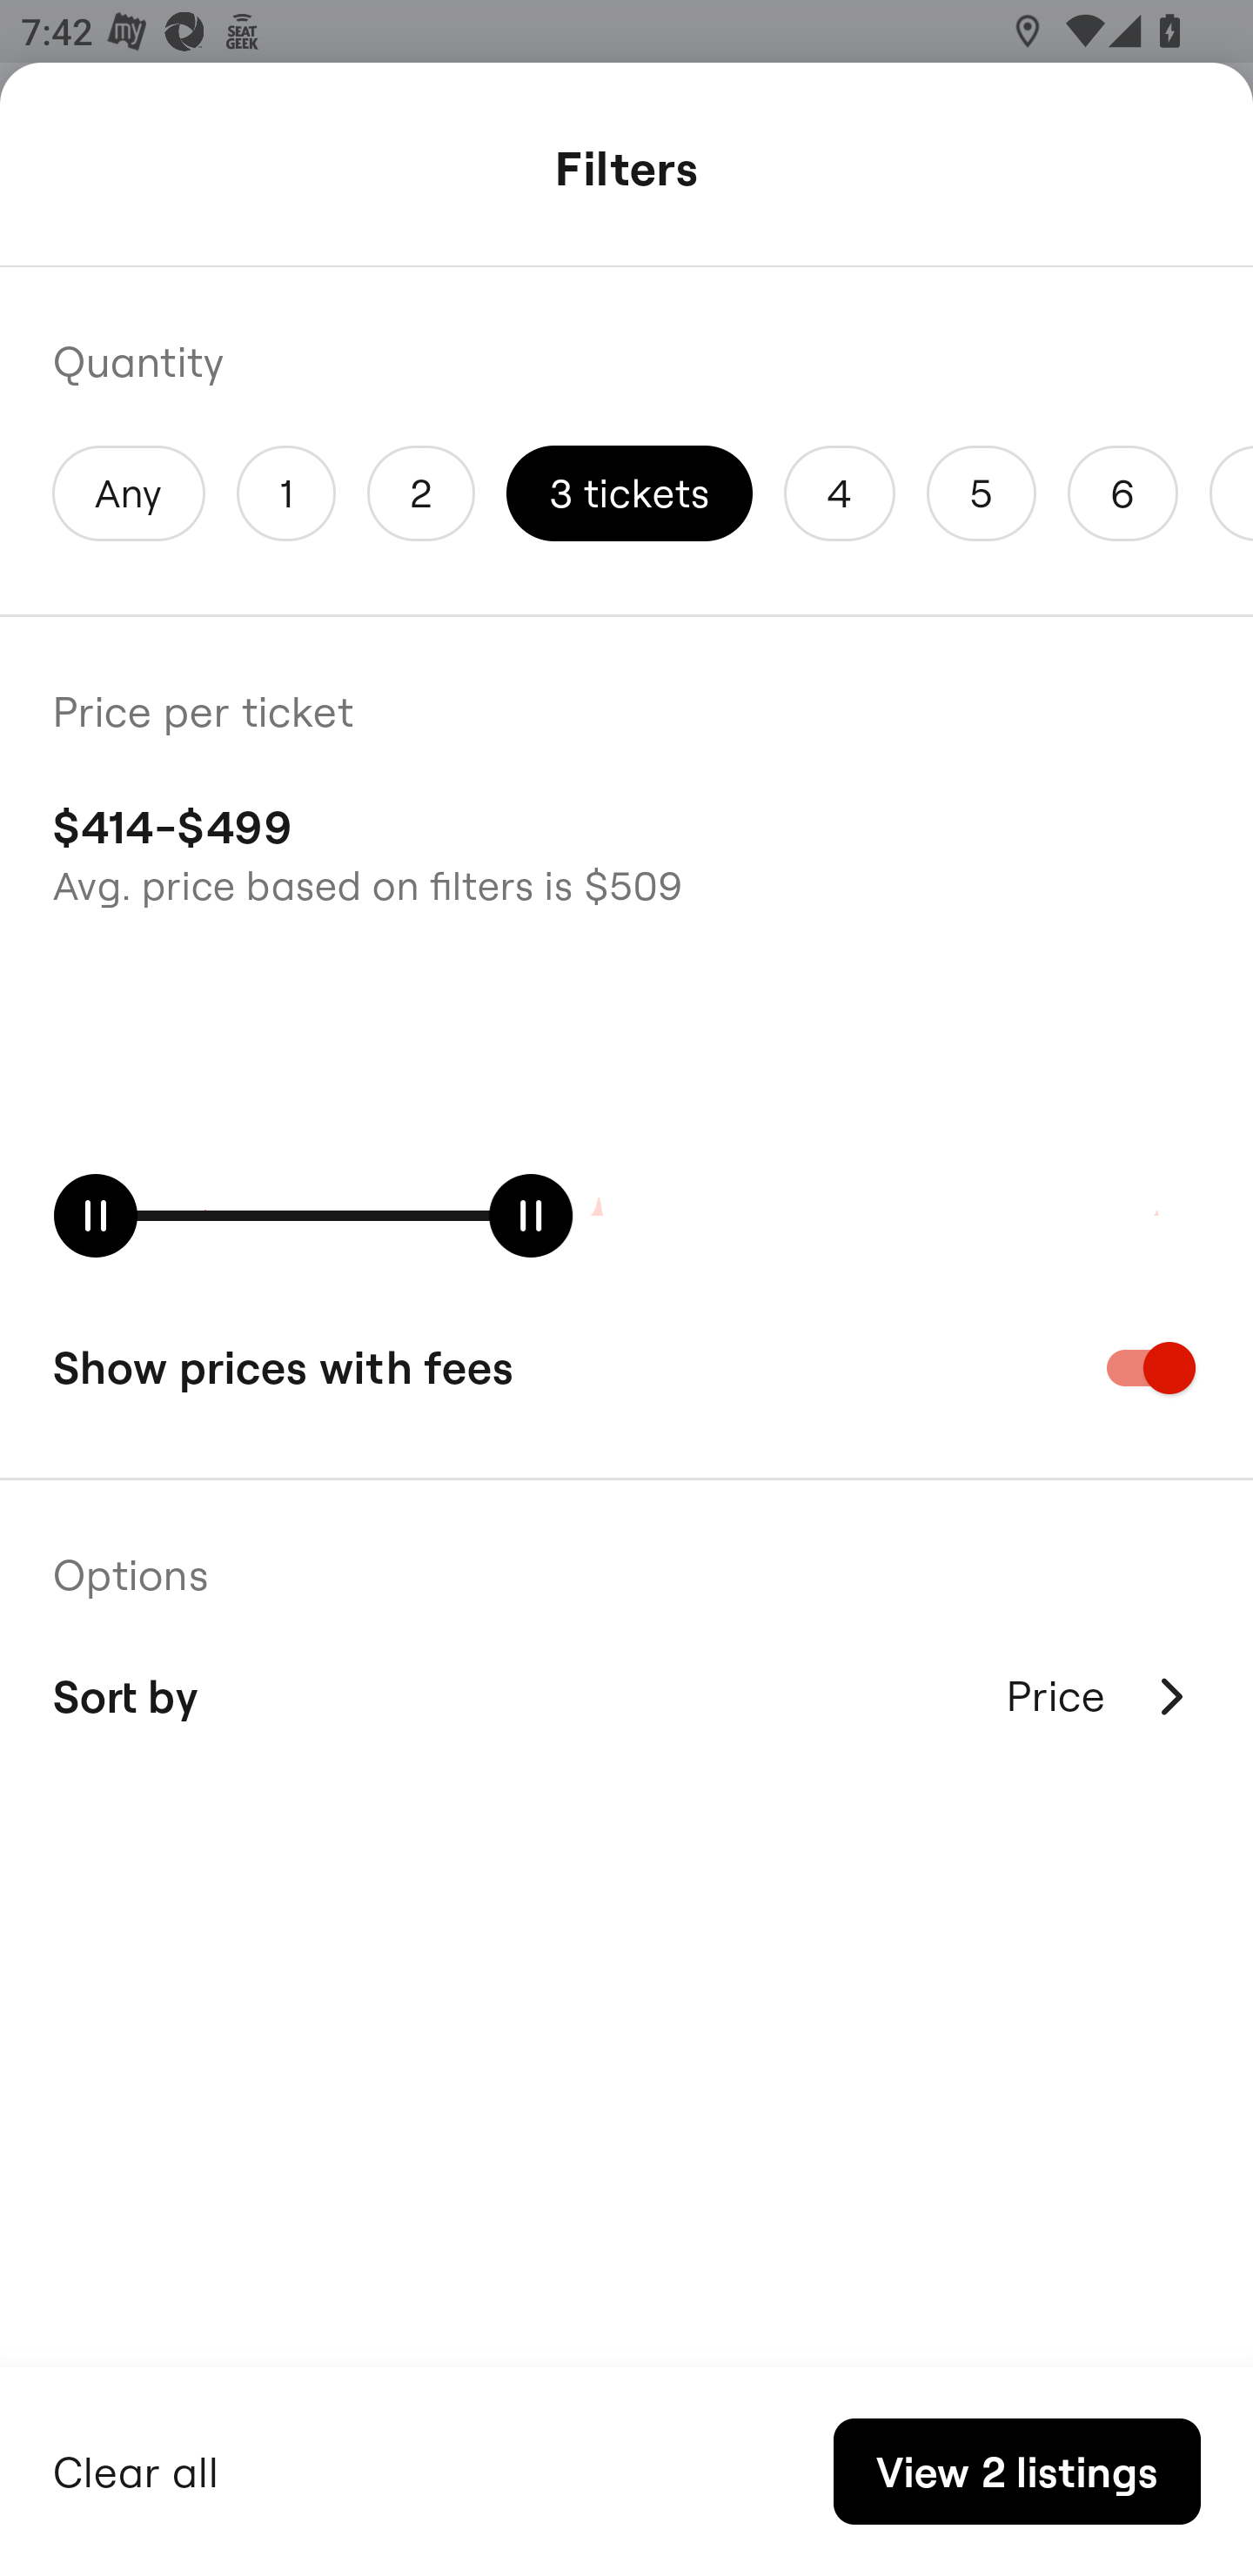 The width and height of the screenshot is (1253, 2576). What do you see at coordinates (1123, 493) in the screenshot?
I see `6` at bounding box center [1123, 493].